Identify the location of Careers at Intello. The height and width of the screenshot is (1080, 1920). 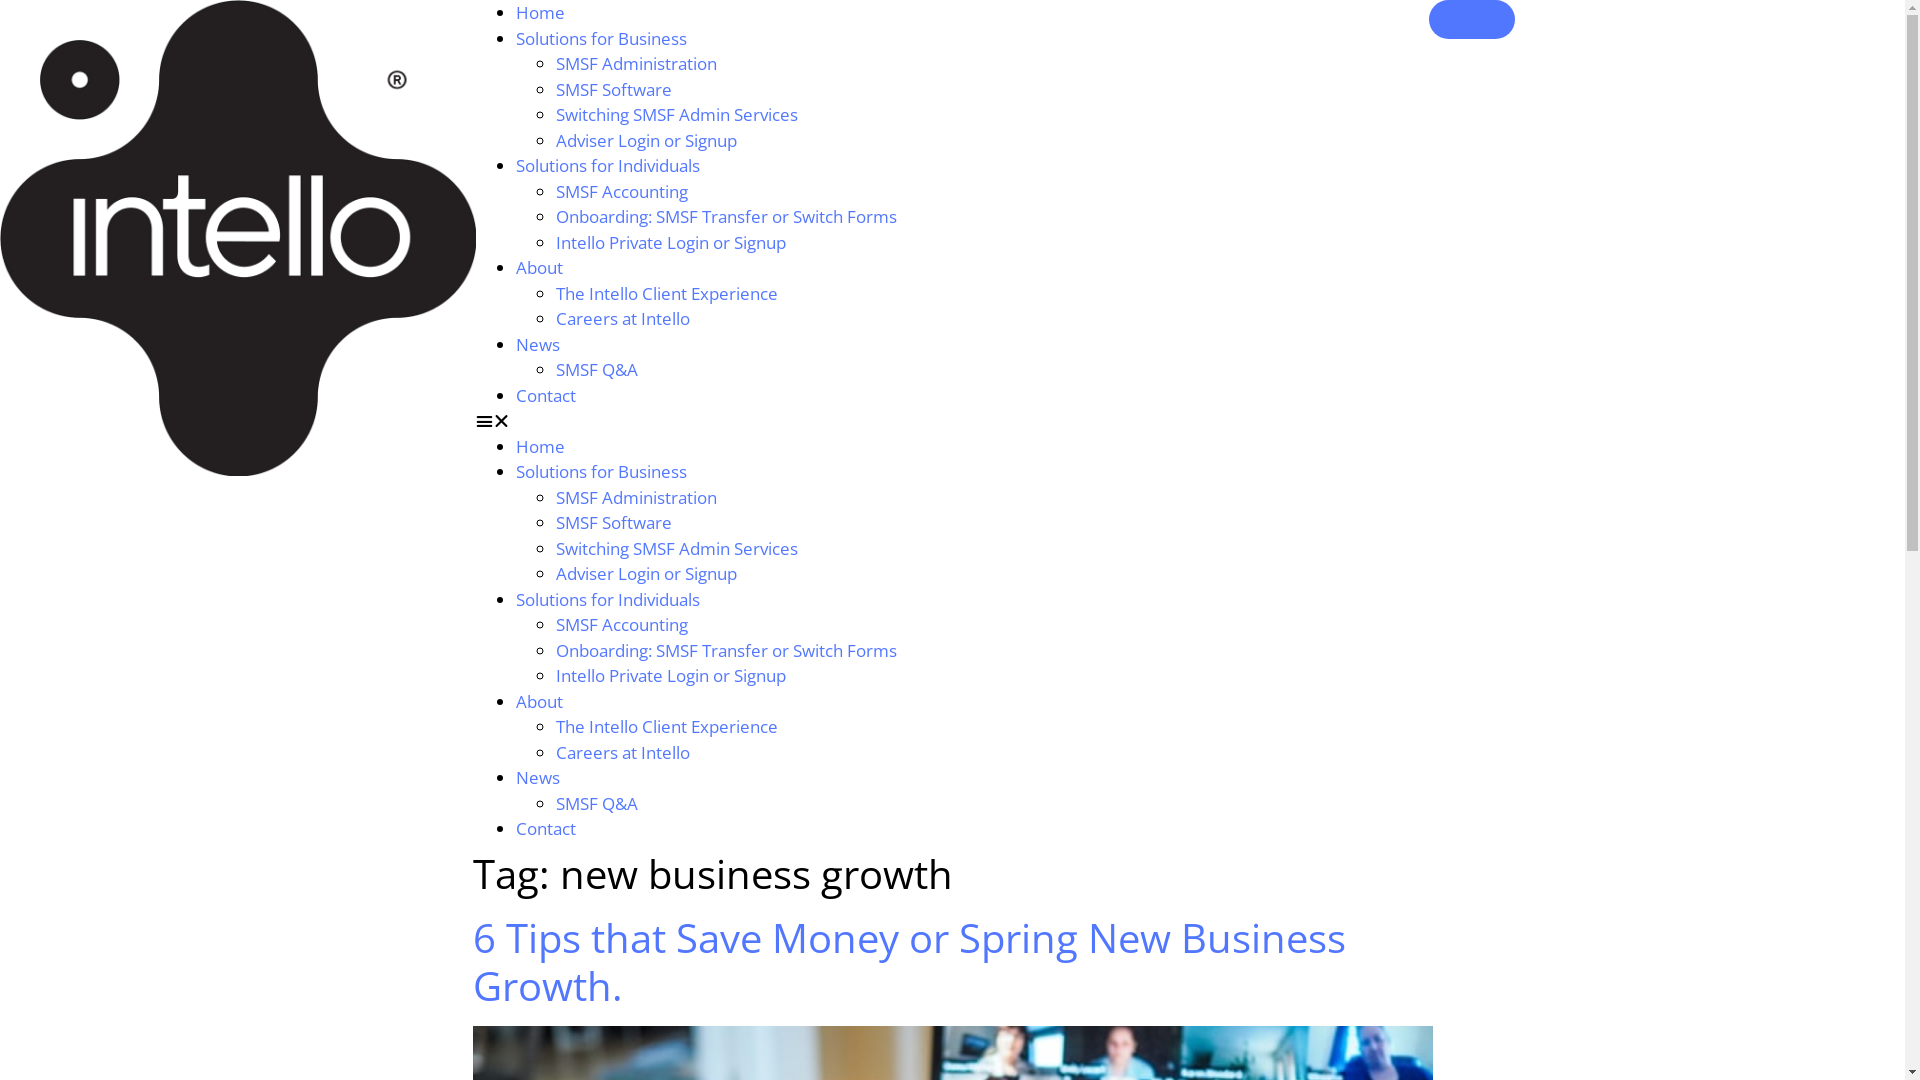
(623, 318).